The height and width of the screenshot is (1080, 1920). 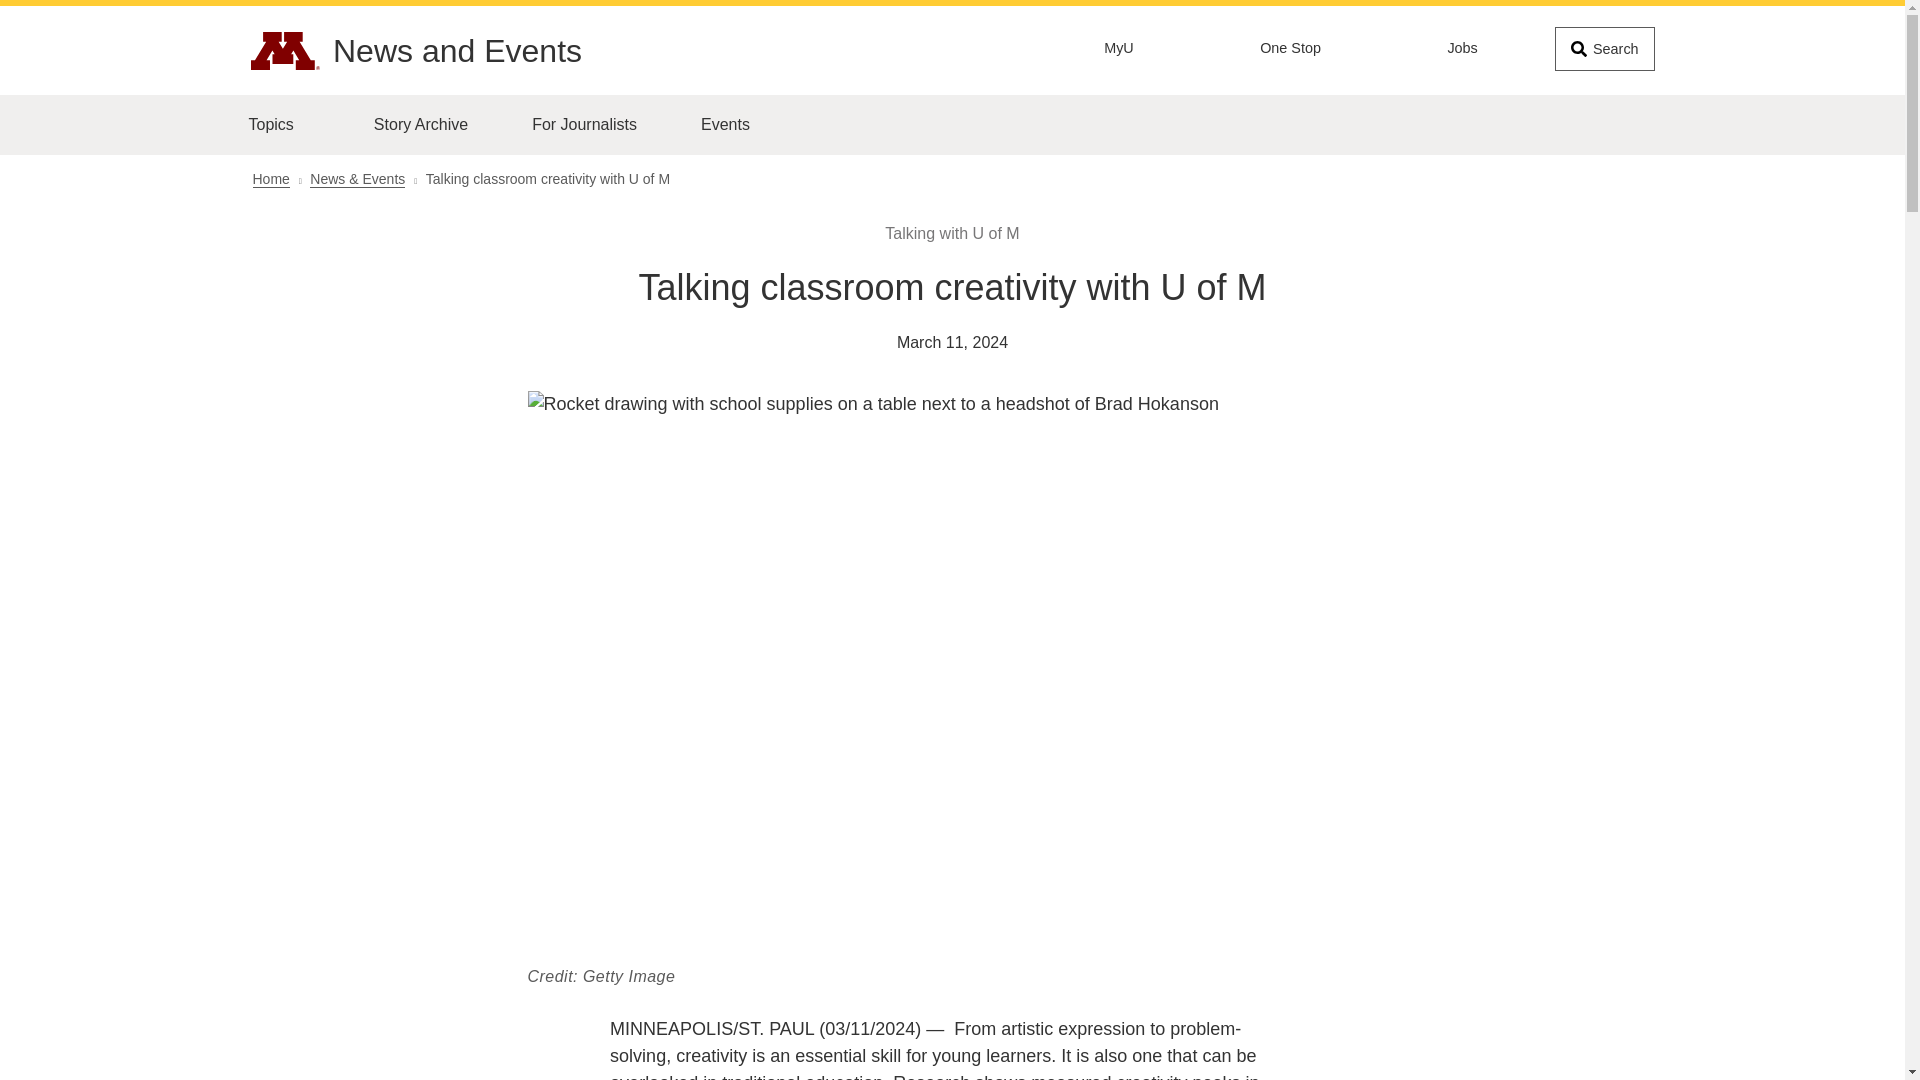 What do you see at coordinates (1603, 49) in the screenshot?
I see `Search` at bounding box center [1603, 49].